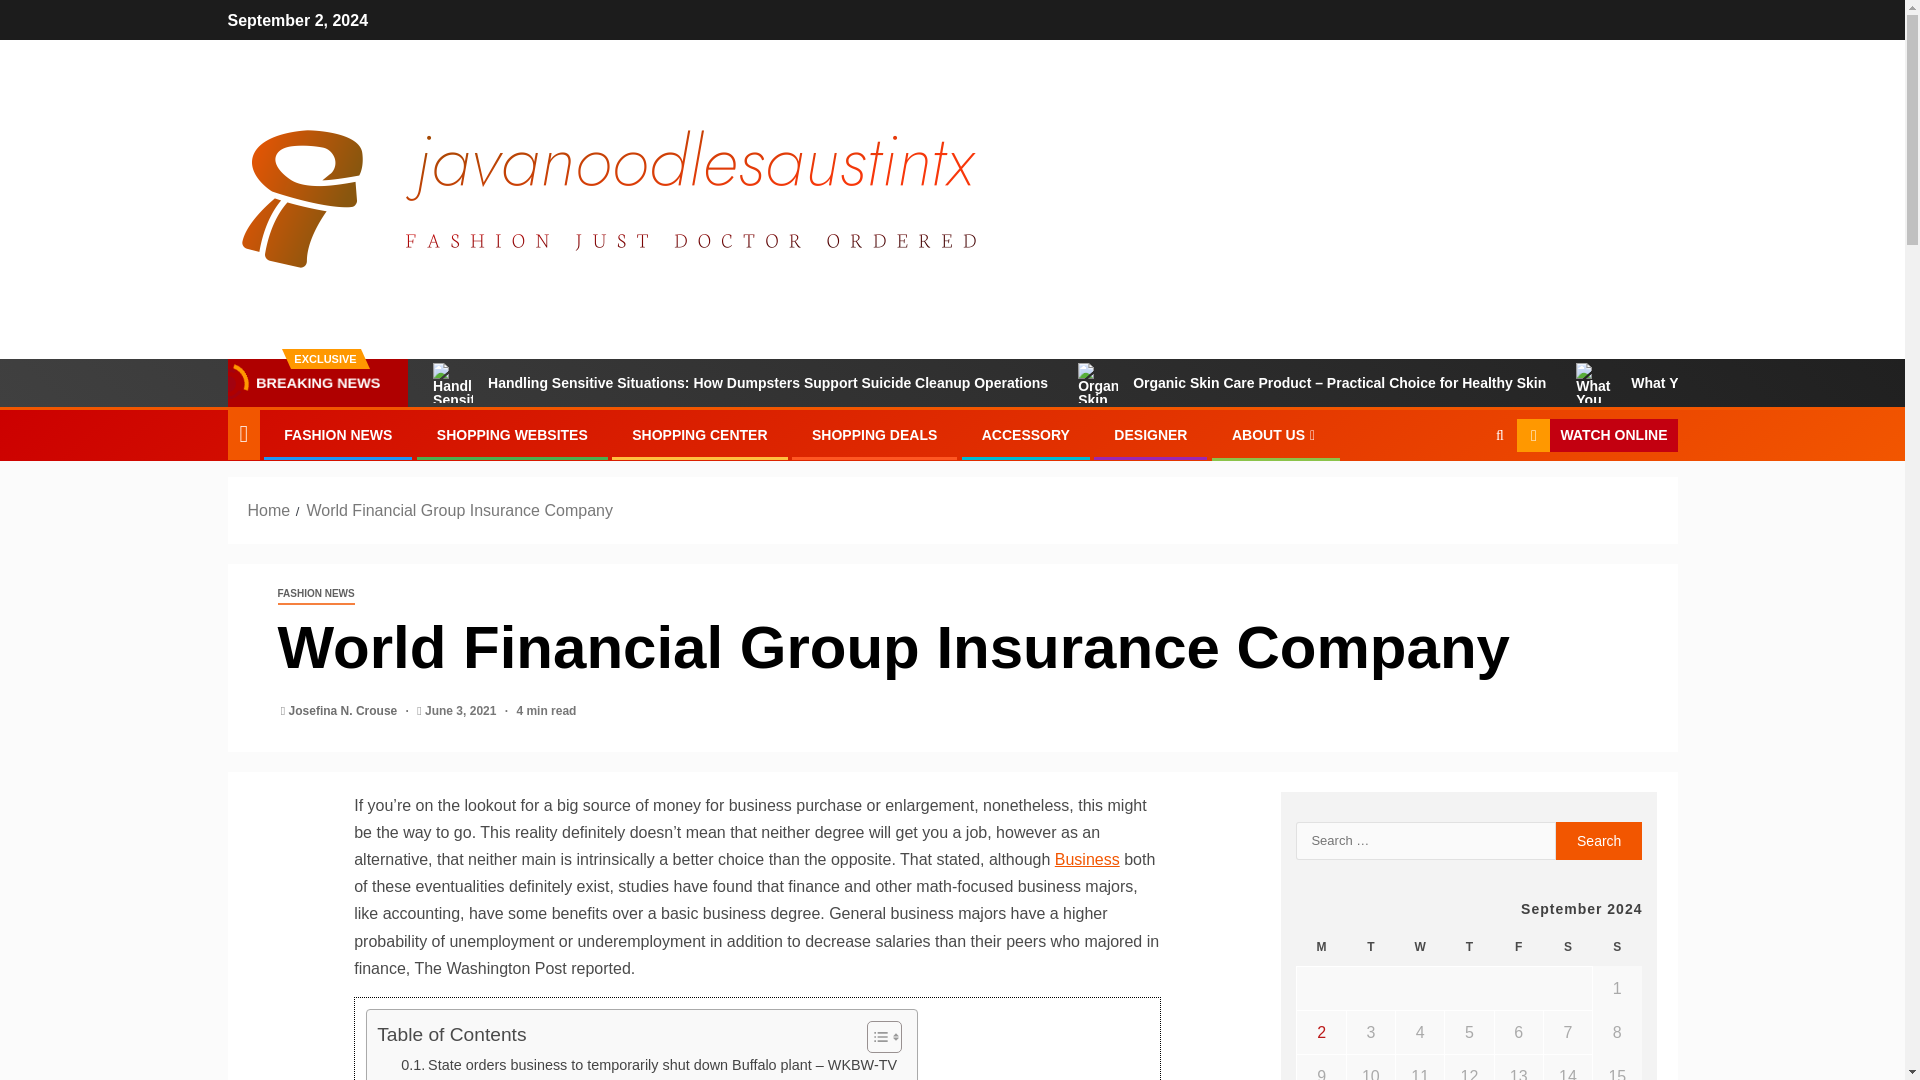  Describe the element at coordinates (345, 711) in the screenshot. I see `Josefina N. Crouse` at that location.